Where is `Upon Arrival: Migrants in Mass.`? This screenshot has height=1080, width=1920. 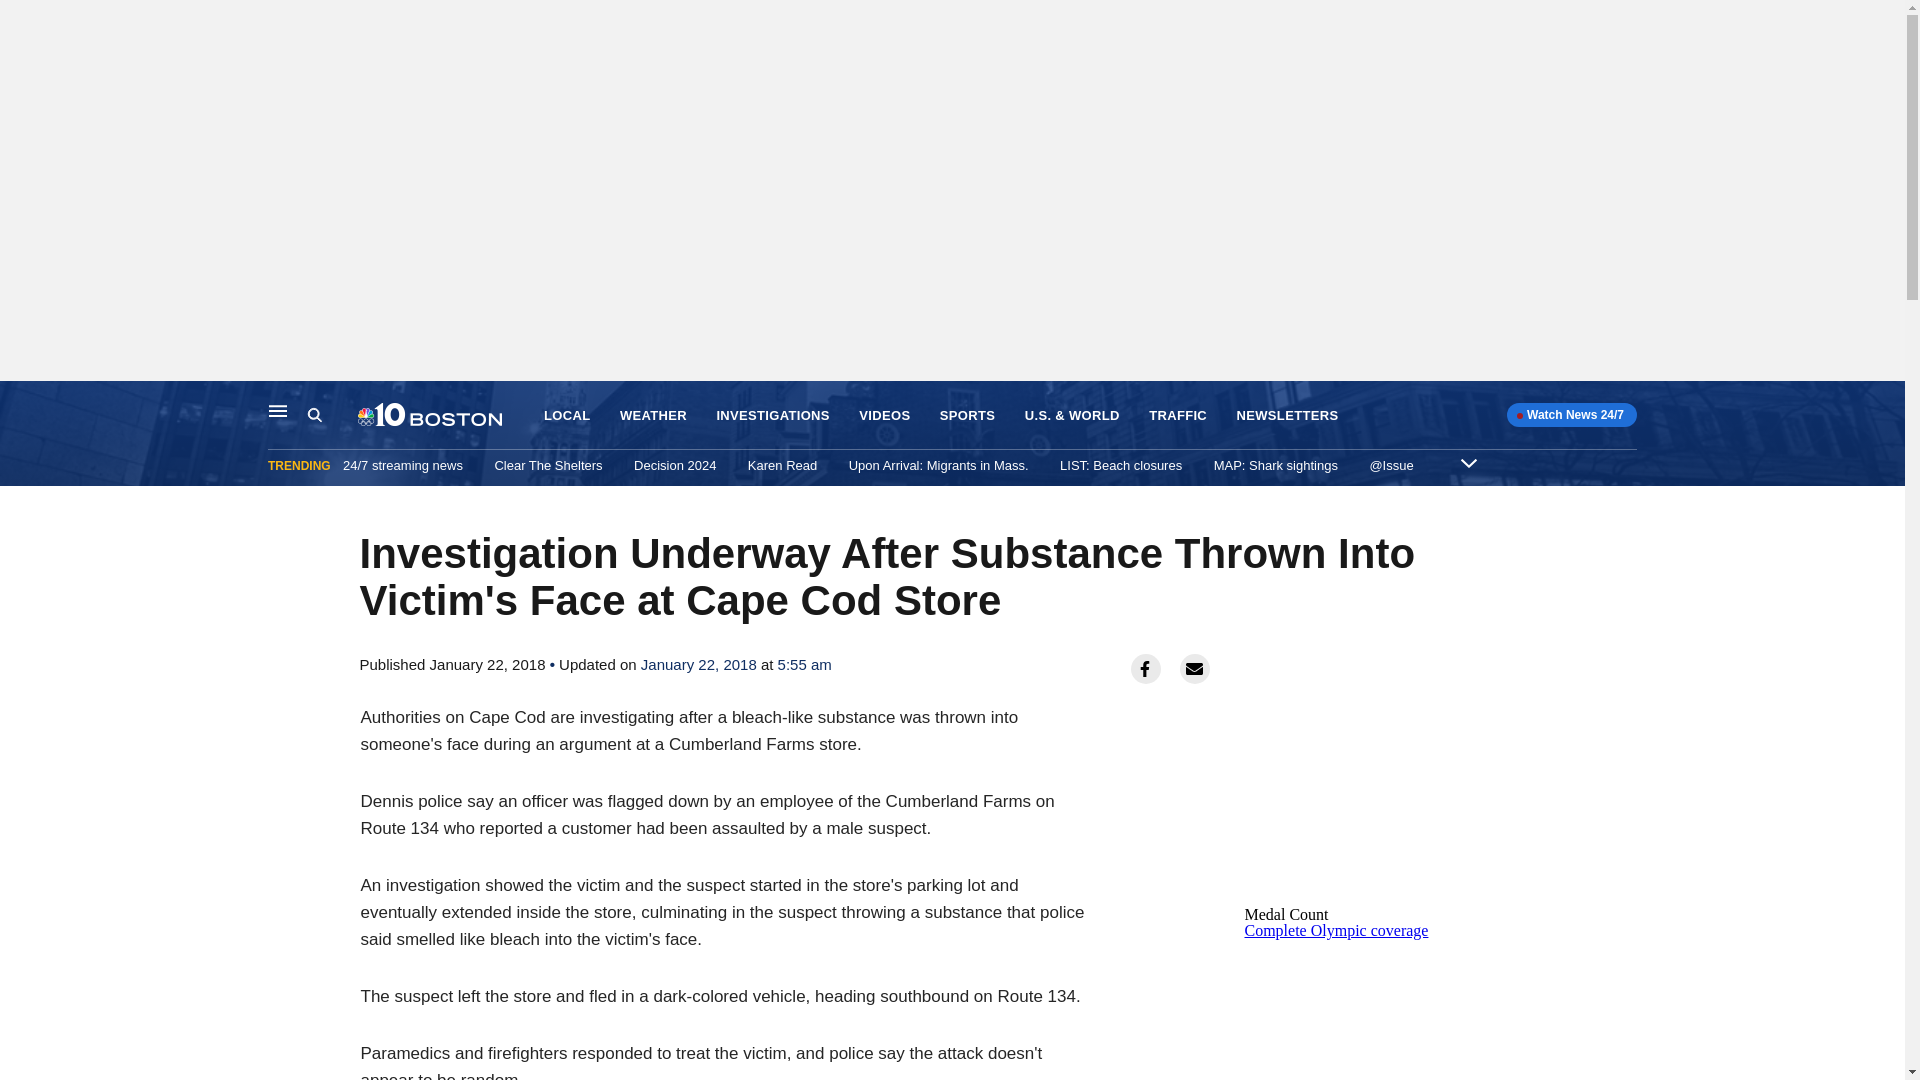 Upon Arrival: Migrants in Mass. is located at coordinates (938, 465).